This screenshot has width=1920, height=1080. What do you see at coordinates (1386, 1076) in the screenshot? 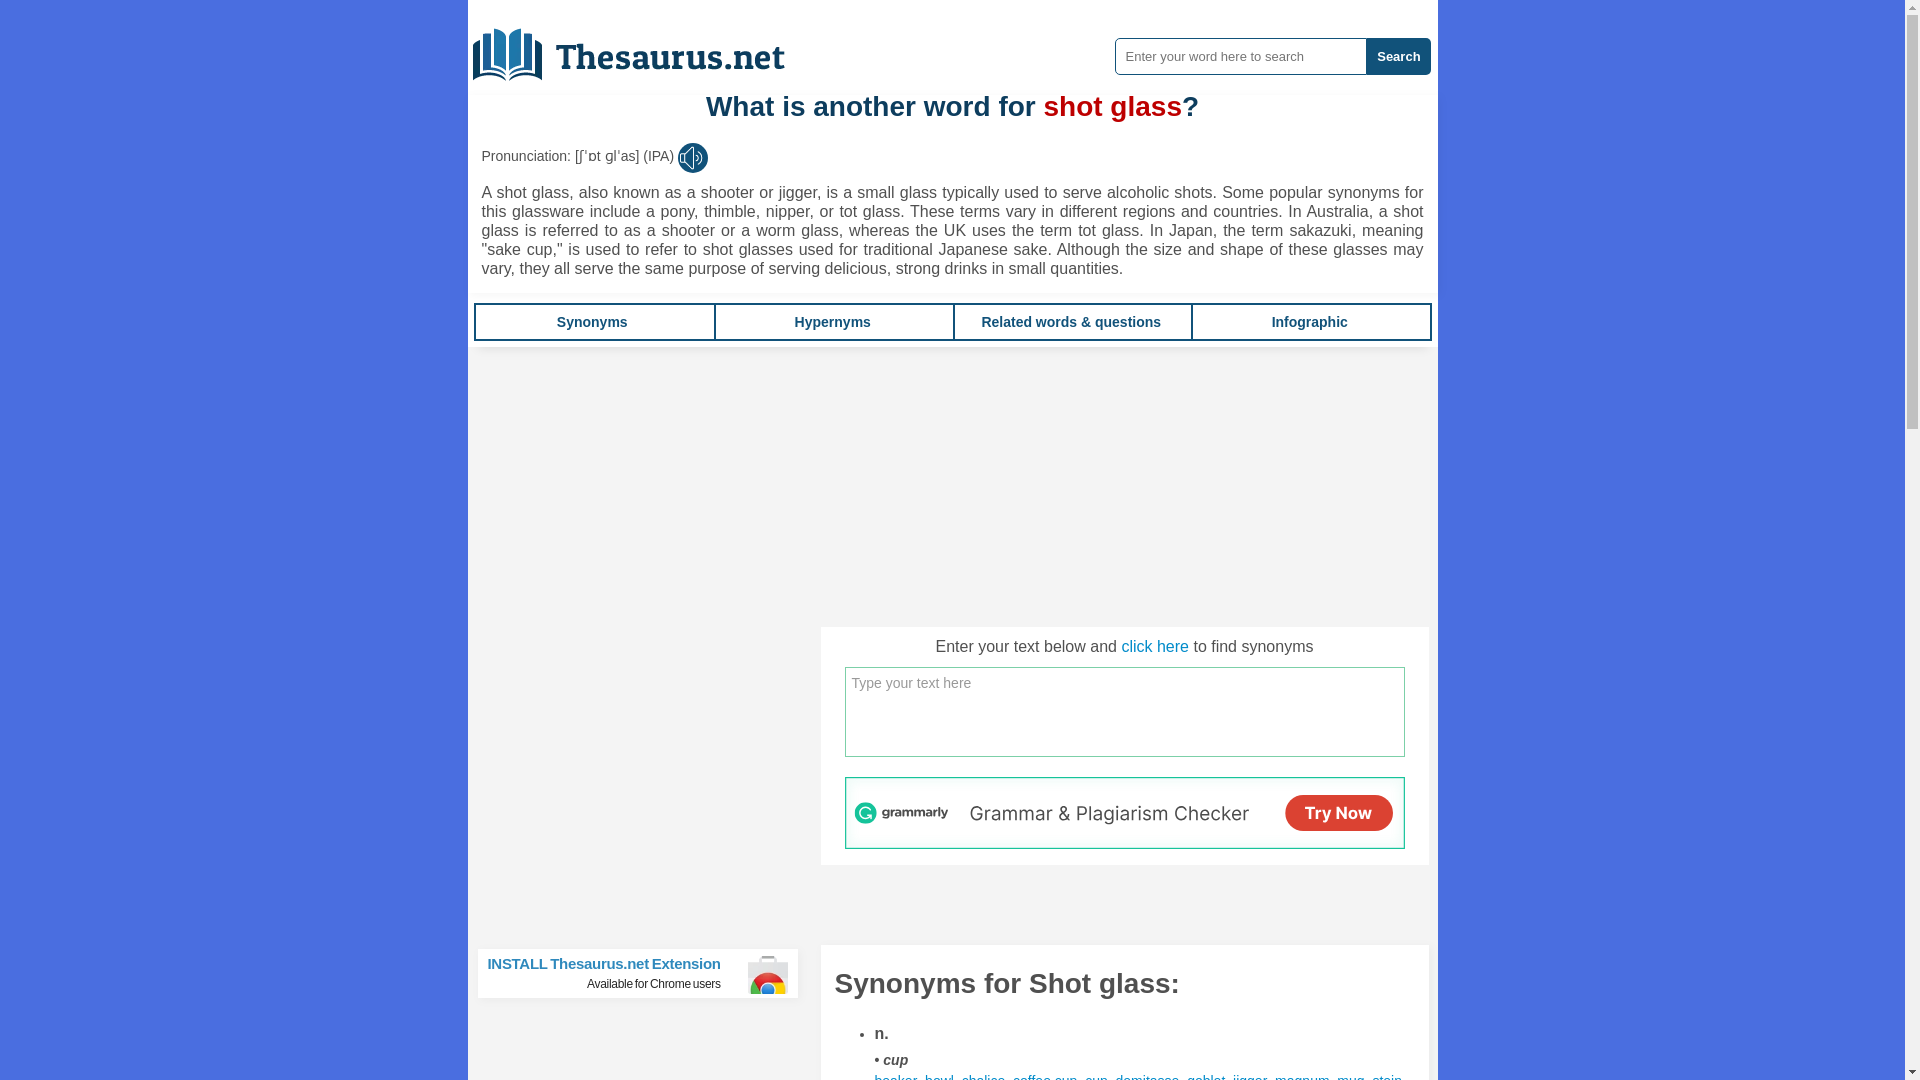
I see `Synonyms for Shot glass` at bounding box center [1386, 1076].